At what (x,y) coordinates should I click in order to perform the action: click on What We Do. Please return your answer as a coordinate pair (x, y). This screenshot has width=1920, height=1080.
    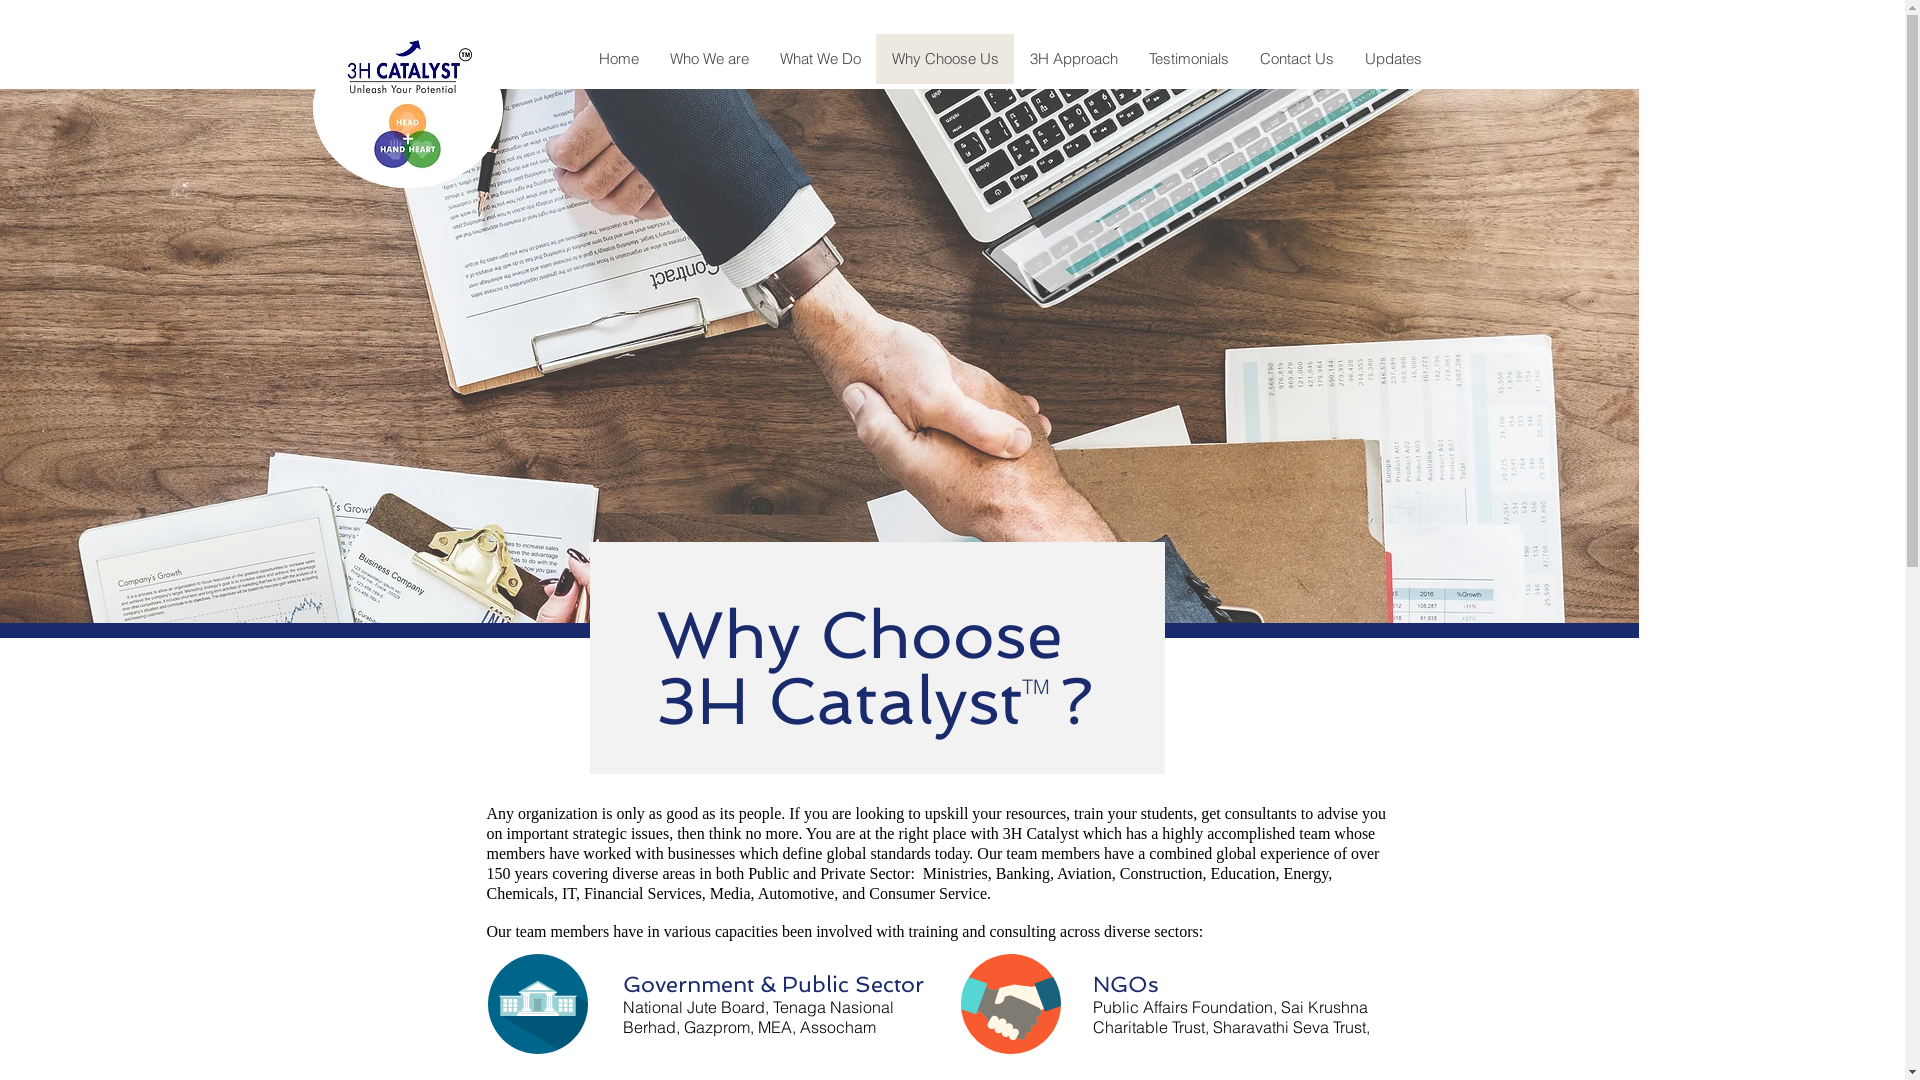
    Looking at the image, I should click on (820, 59).